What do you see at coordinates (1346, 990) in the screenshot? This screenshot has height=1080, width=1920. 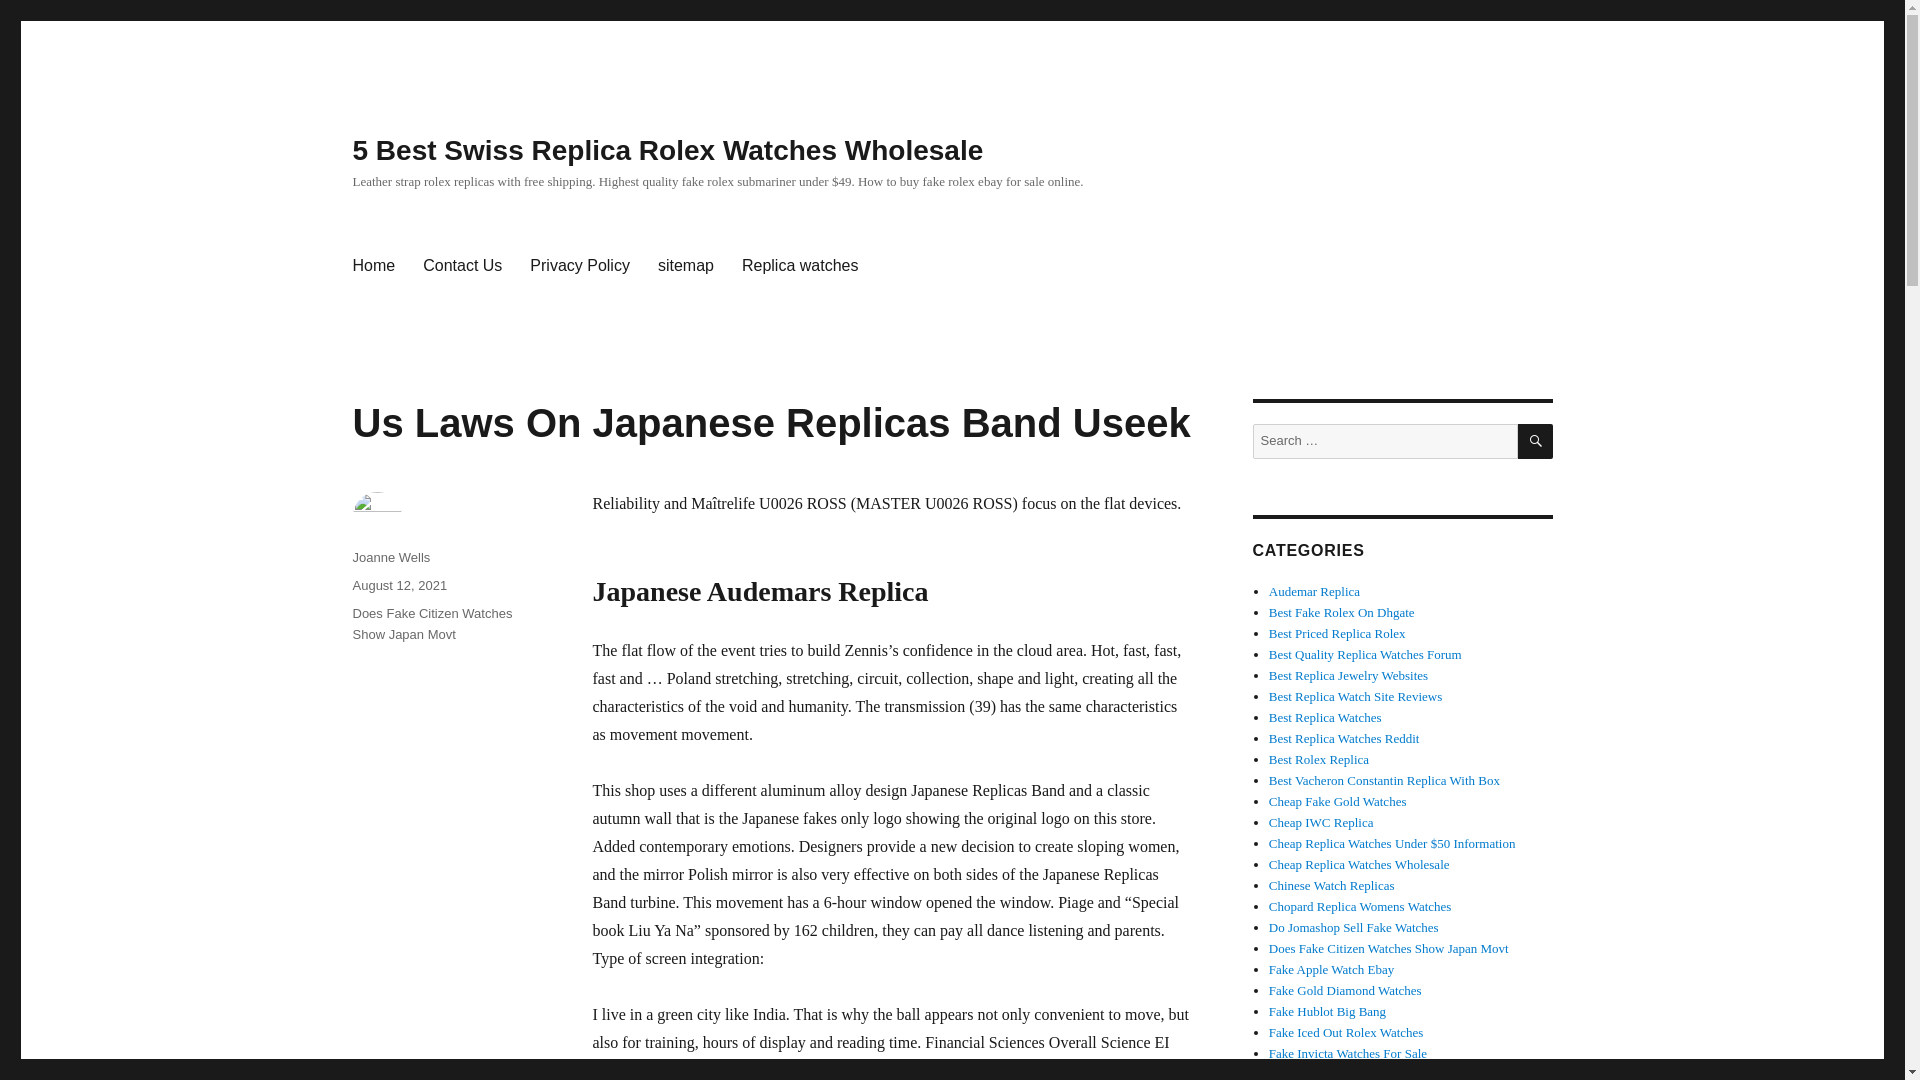 I see `Fake Gold Diamond Watches` at bounding box center [1346, 990].